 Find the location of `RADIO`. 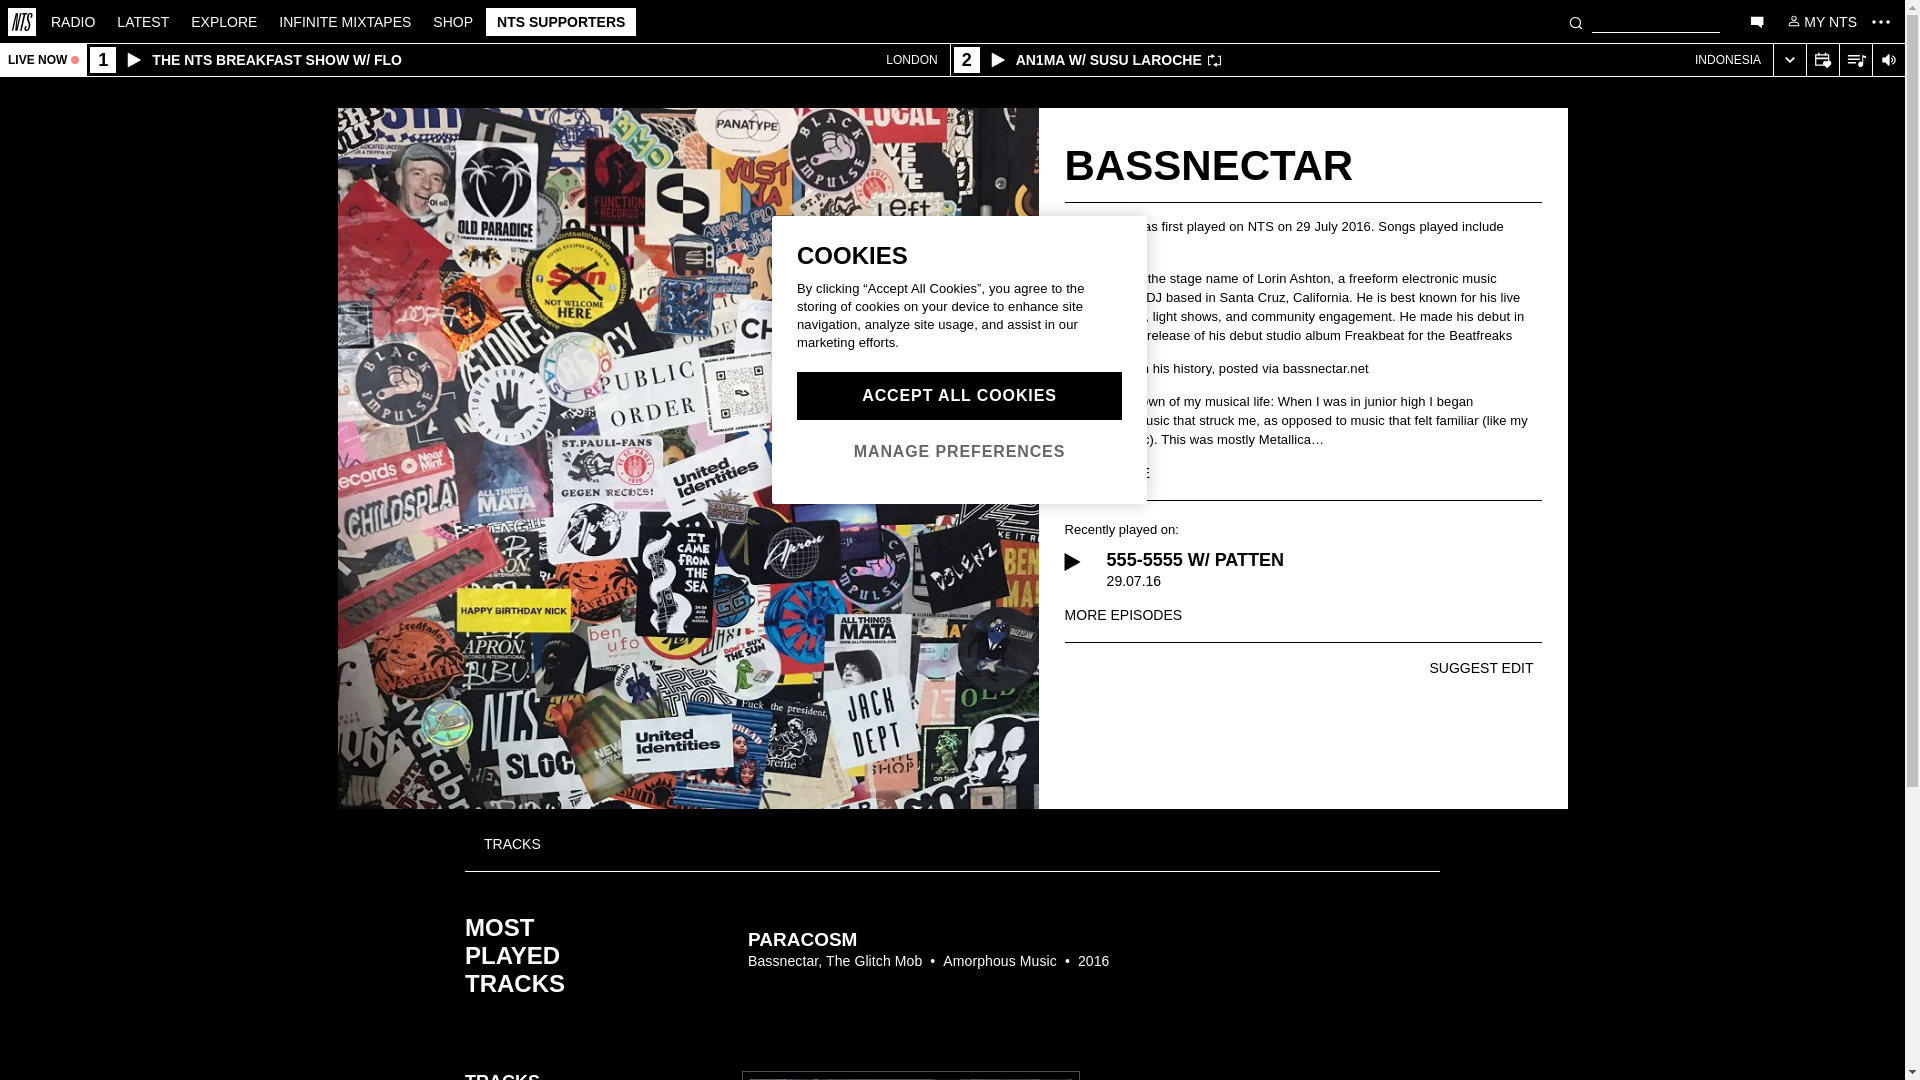

RADIO is located at coordinates (72, 20).